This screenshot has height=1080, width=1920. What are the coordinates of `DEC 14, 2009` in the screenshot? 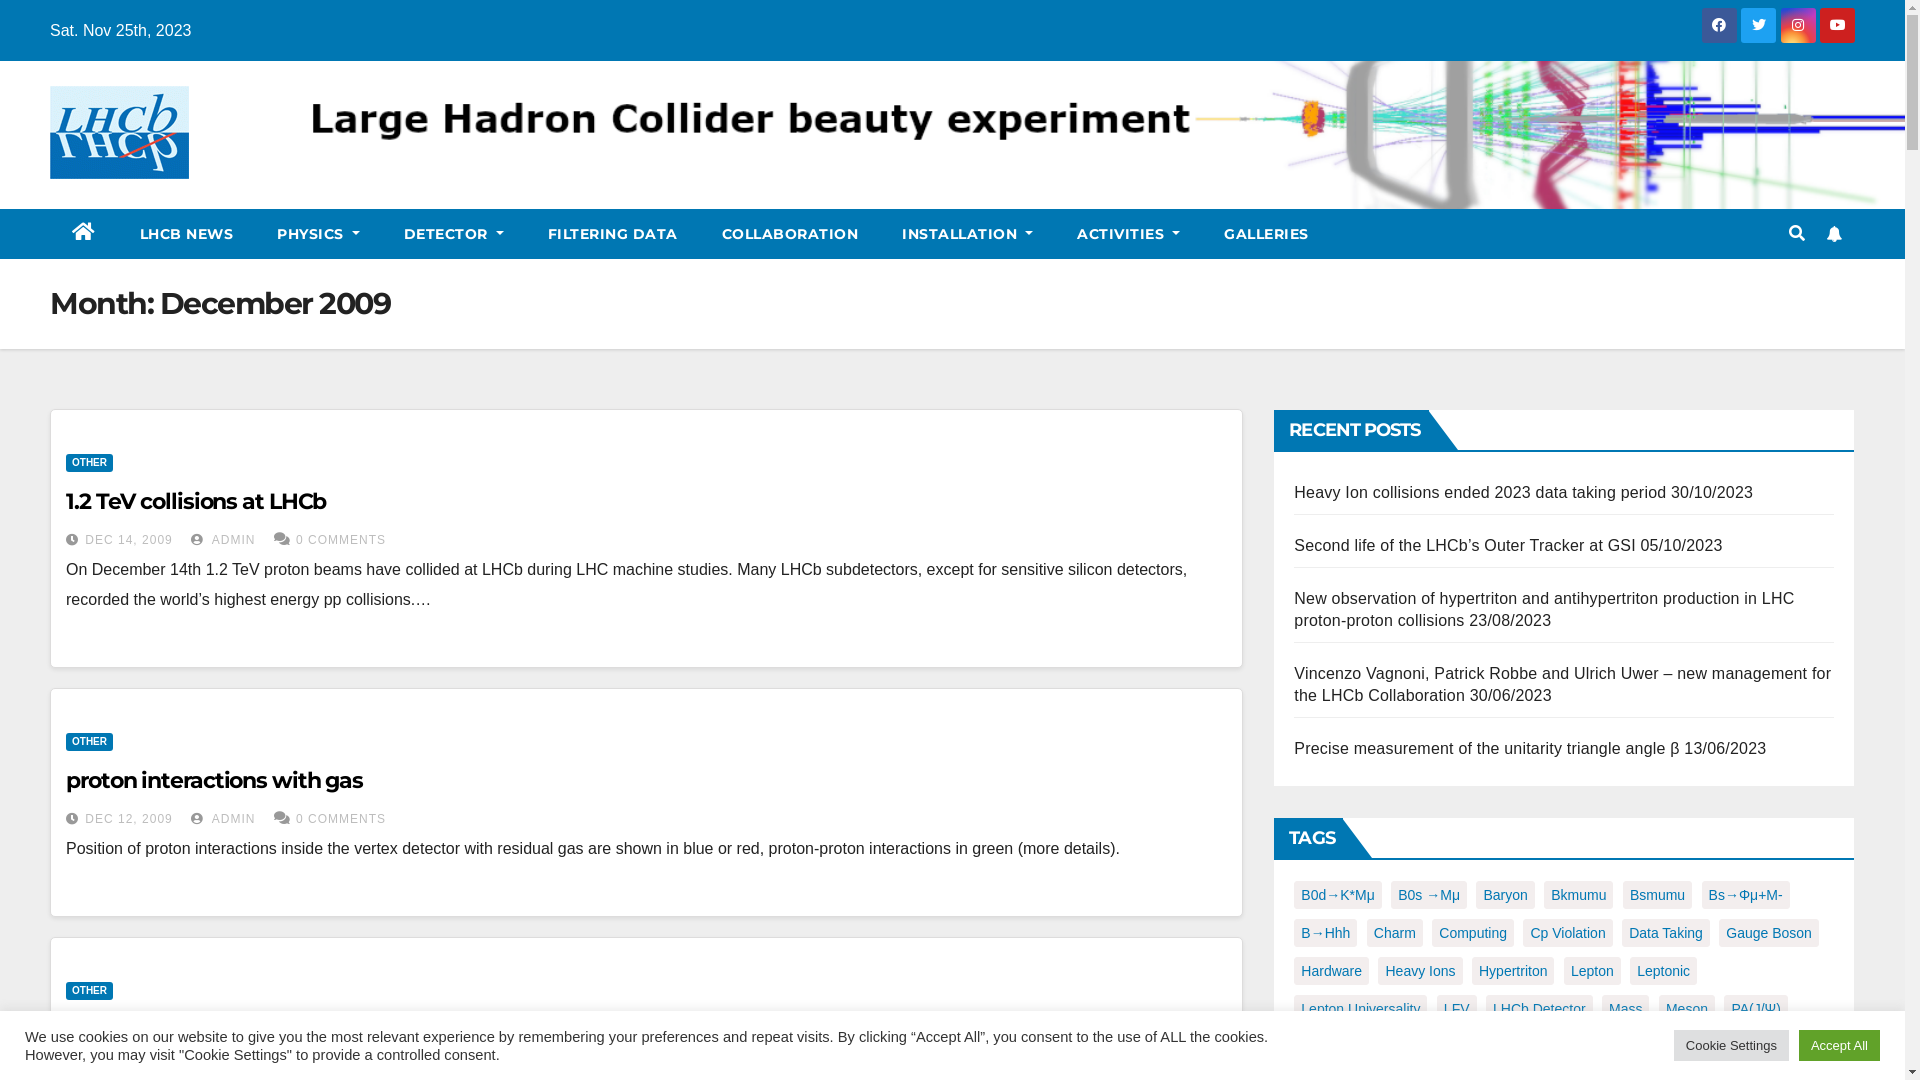 It's located at (128, 540).